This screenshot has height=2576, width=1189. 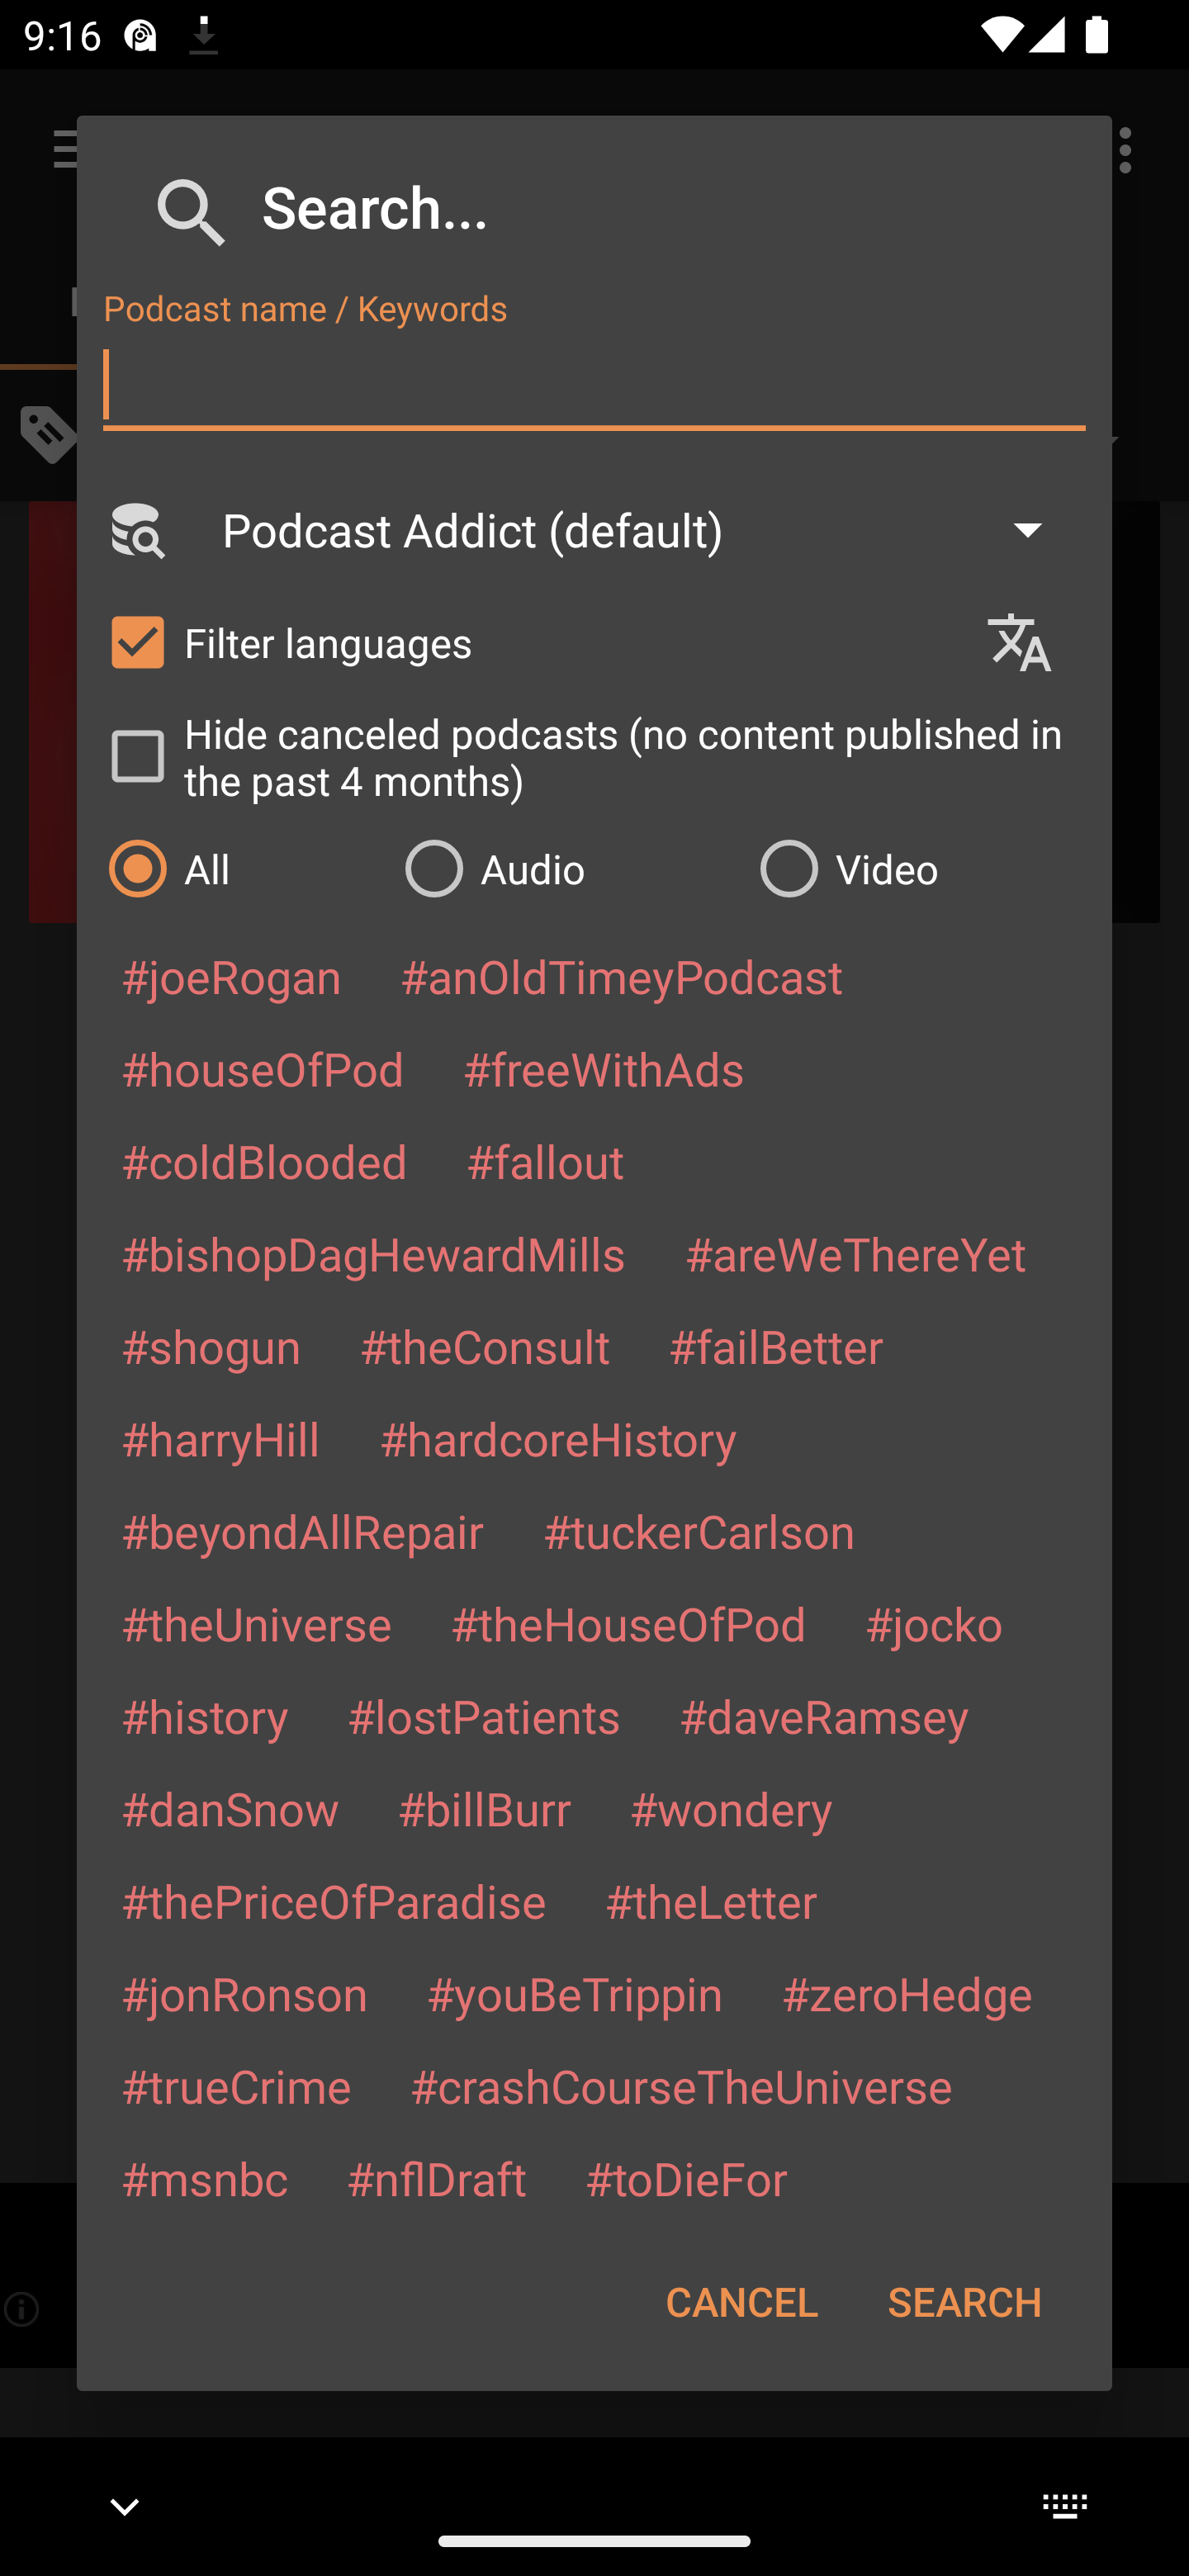 I want to click on #areWeThereYet, so click(x=855, y=1252).